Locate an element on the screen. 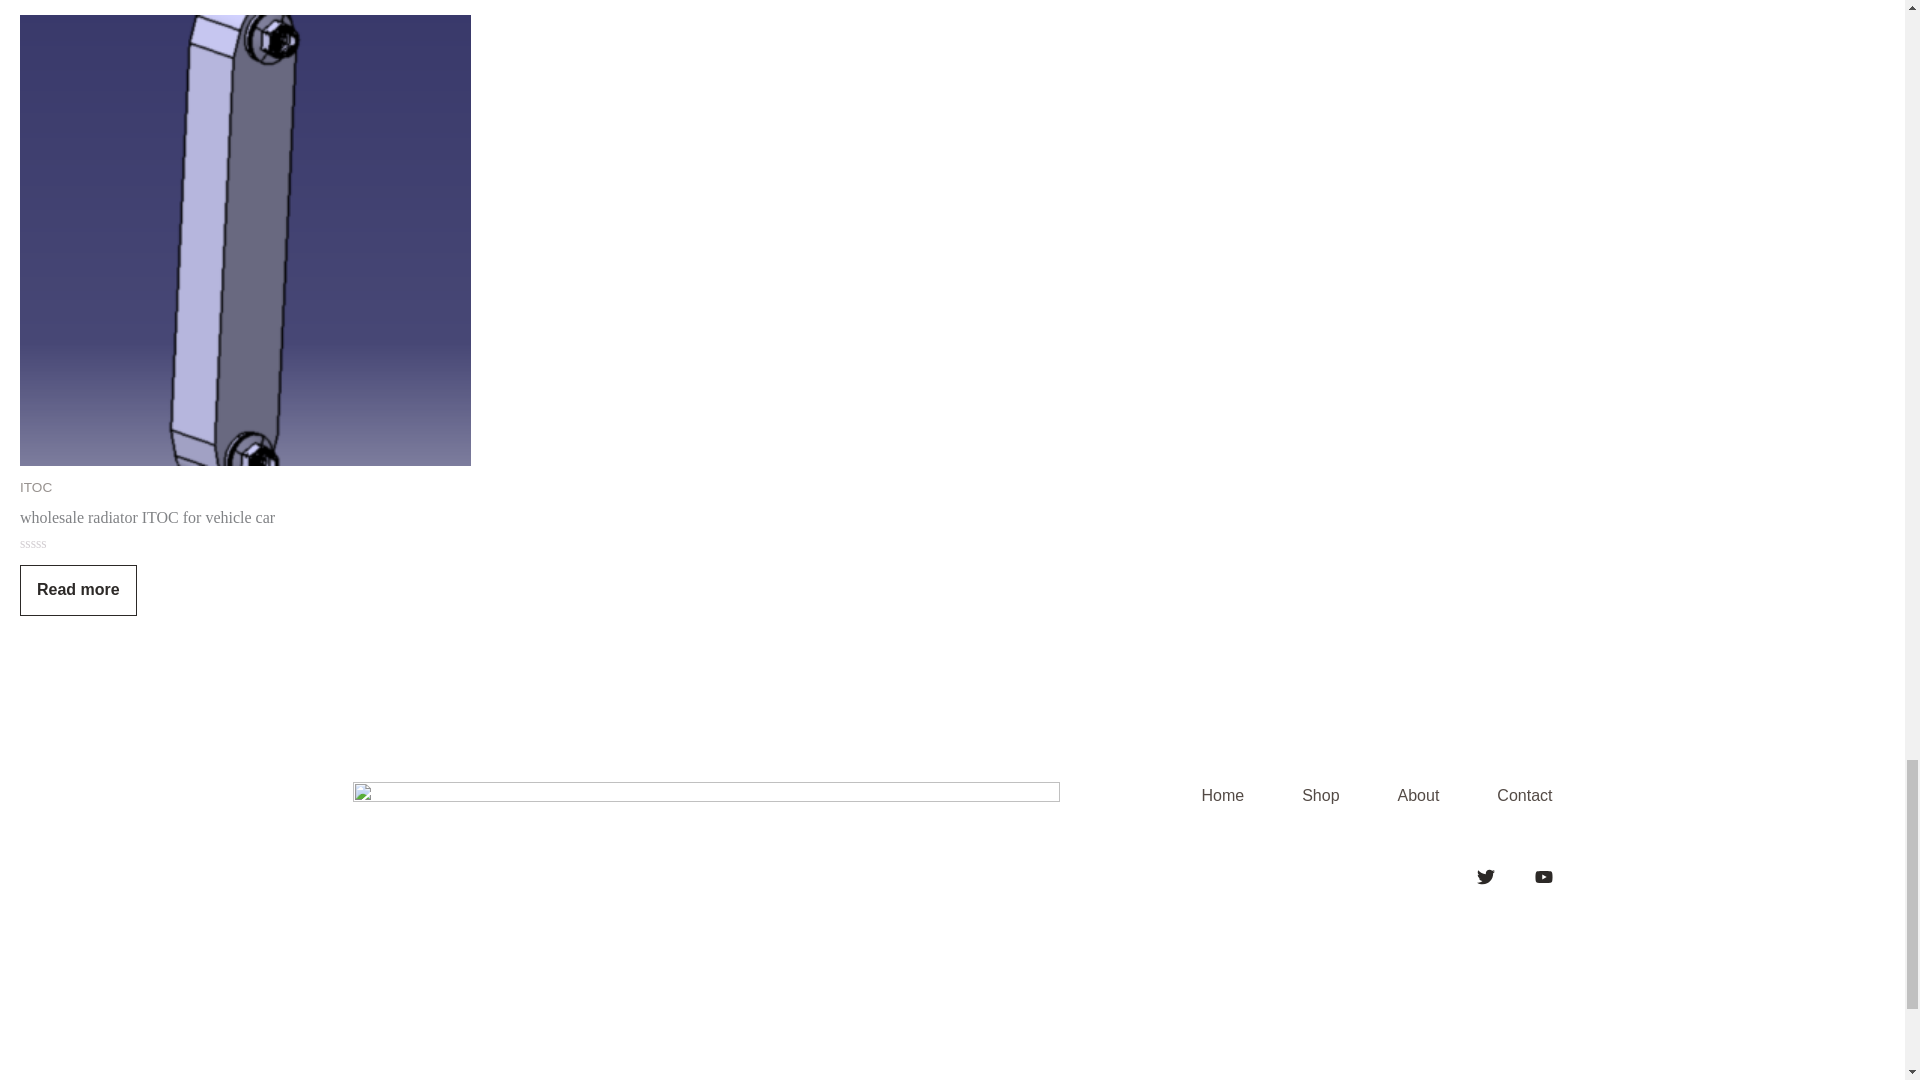 This screenshot has width=1920, height=1080. Contact is located at coordinates (1499, 796).